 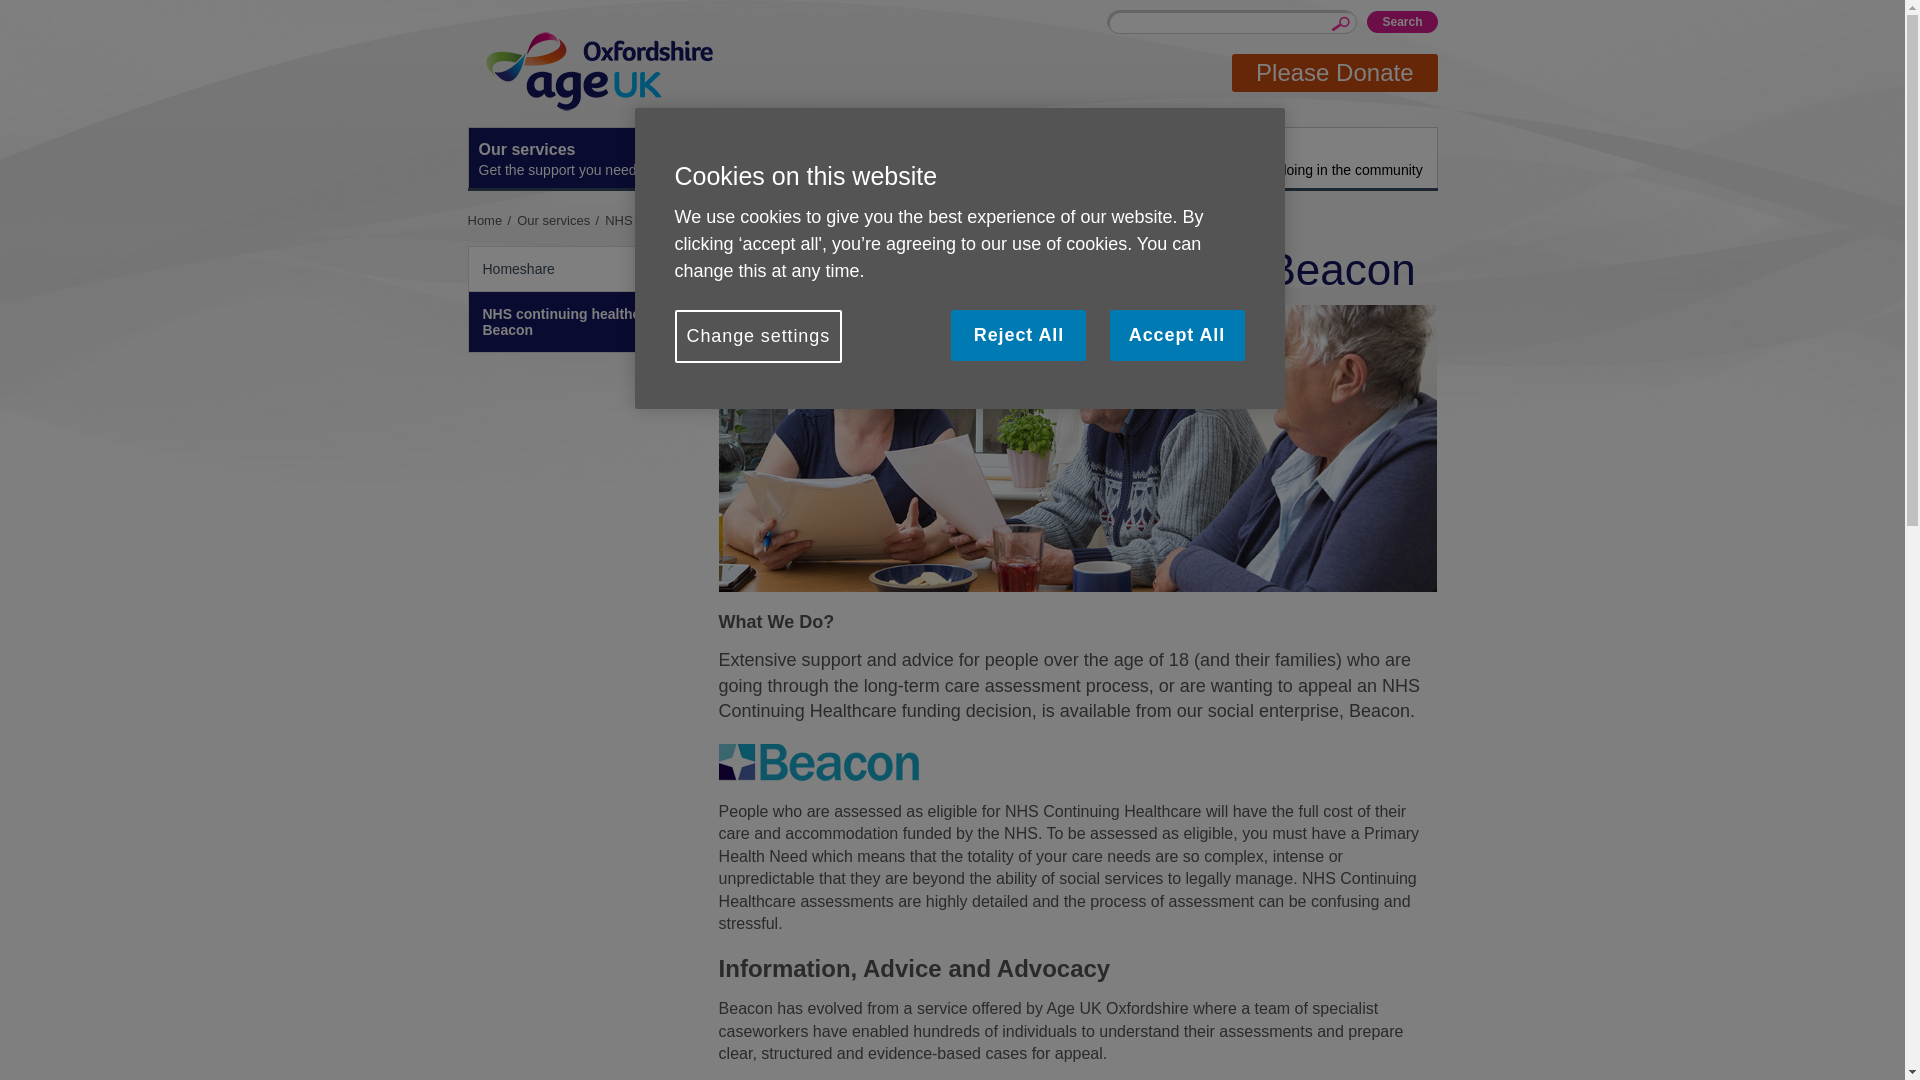 What do you see at coordinates (493, 220) in the screenshot?
I see `Home` at bounding box center [493, 220].